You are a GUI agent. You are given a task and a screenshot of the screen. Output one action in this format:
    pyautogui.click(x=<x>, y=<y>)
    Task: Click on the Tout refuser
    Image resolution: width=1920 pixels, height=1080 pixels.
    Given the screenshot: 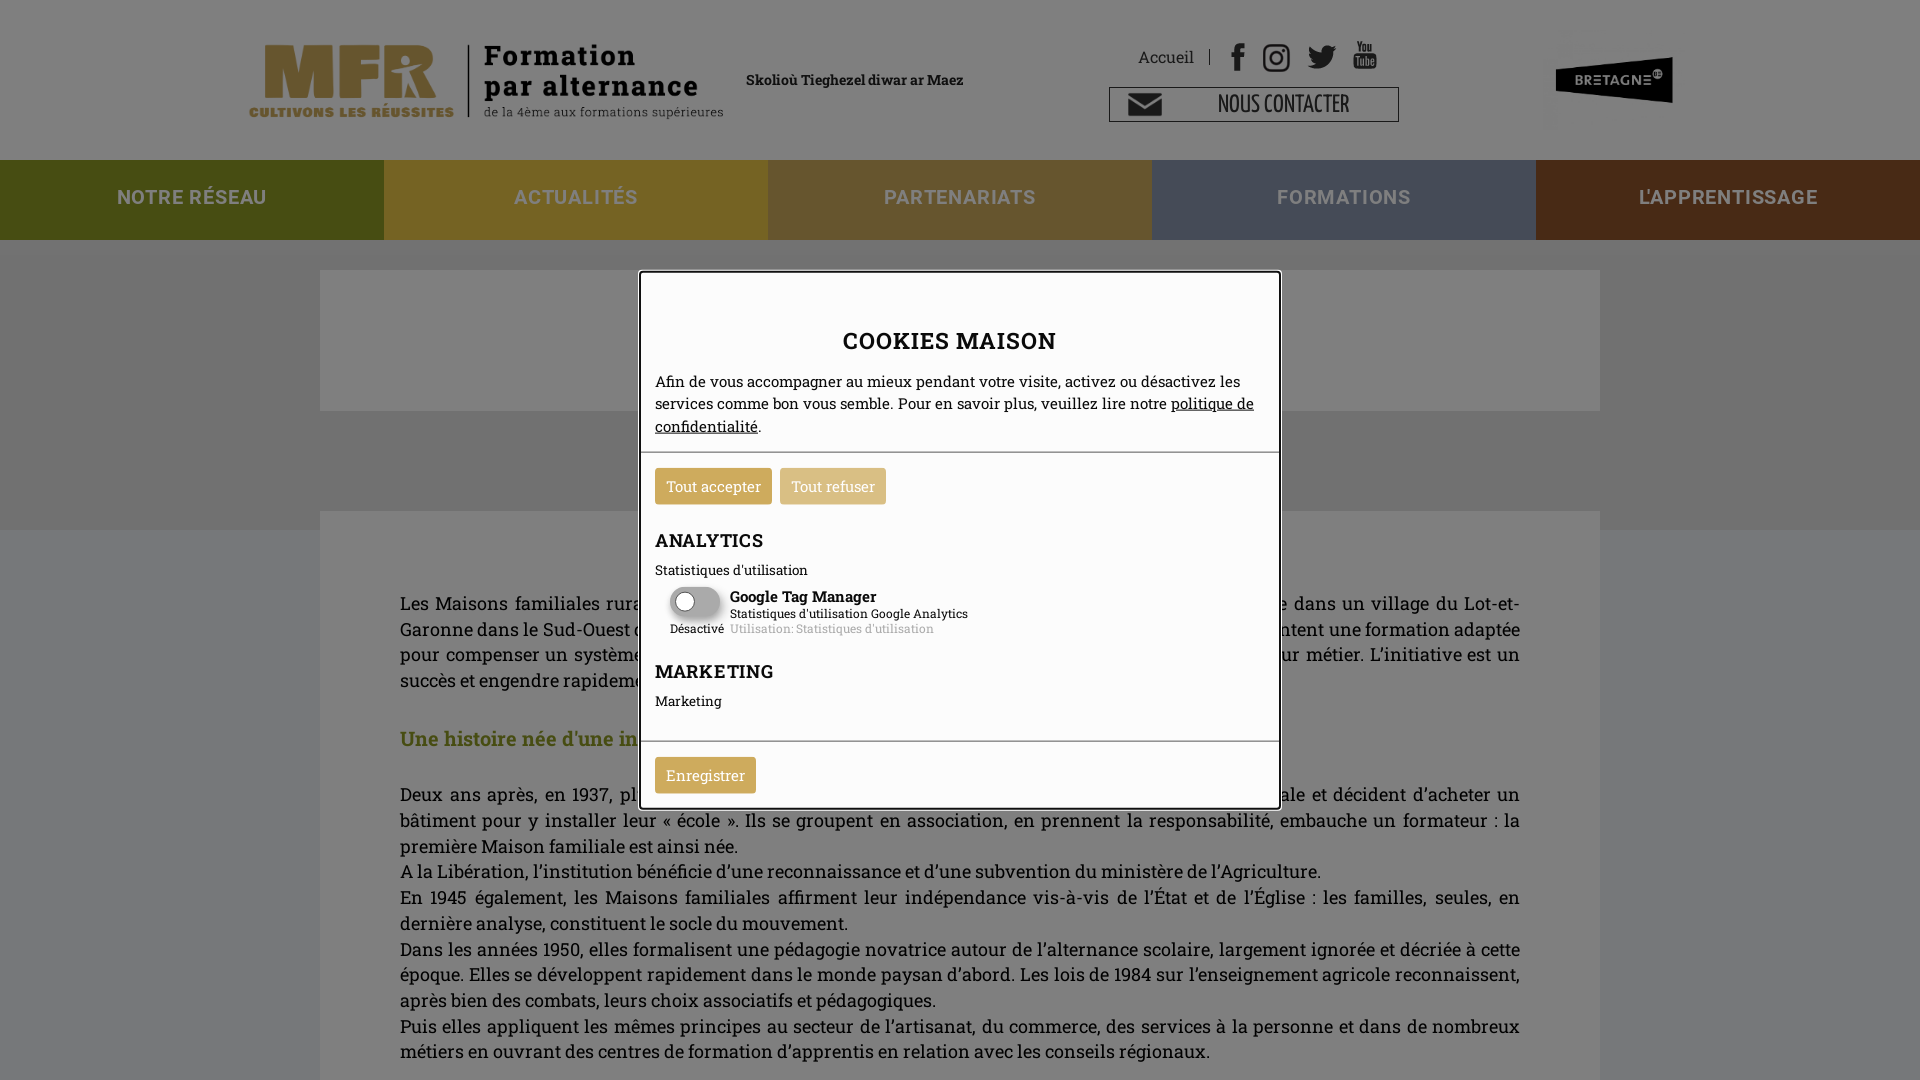 What is the action you would take?
    pyautogui.click(x=833, y=486)
    